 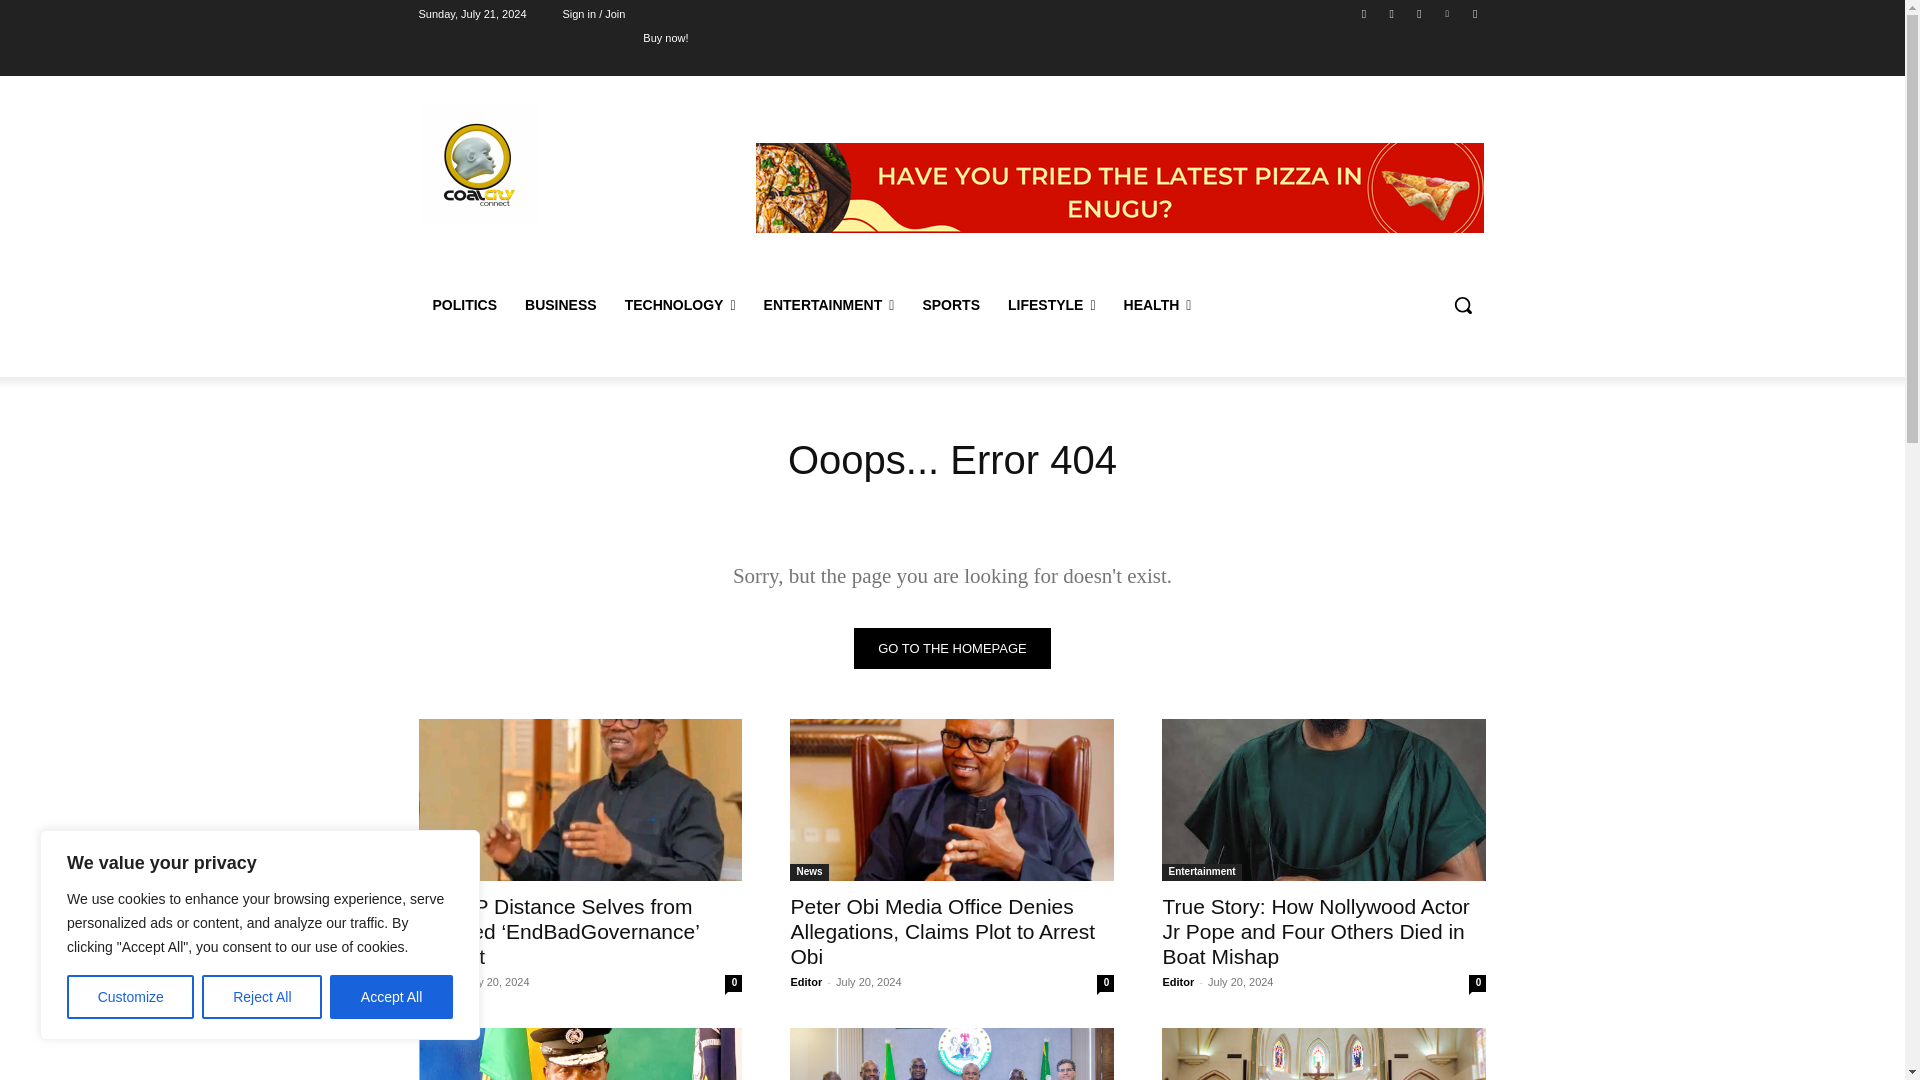 I want to click on Instagram, so click(x=1392, y=13).